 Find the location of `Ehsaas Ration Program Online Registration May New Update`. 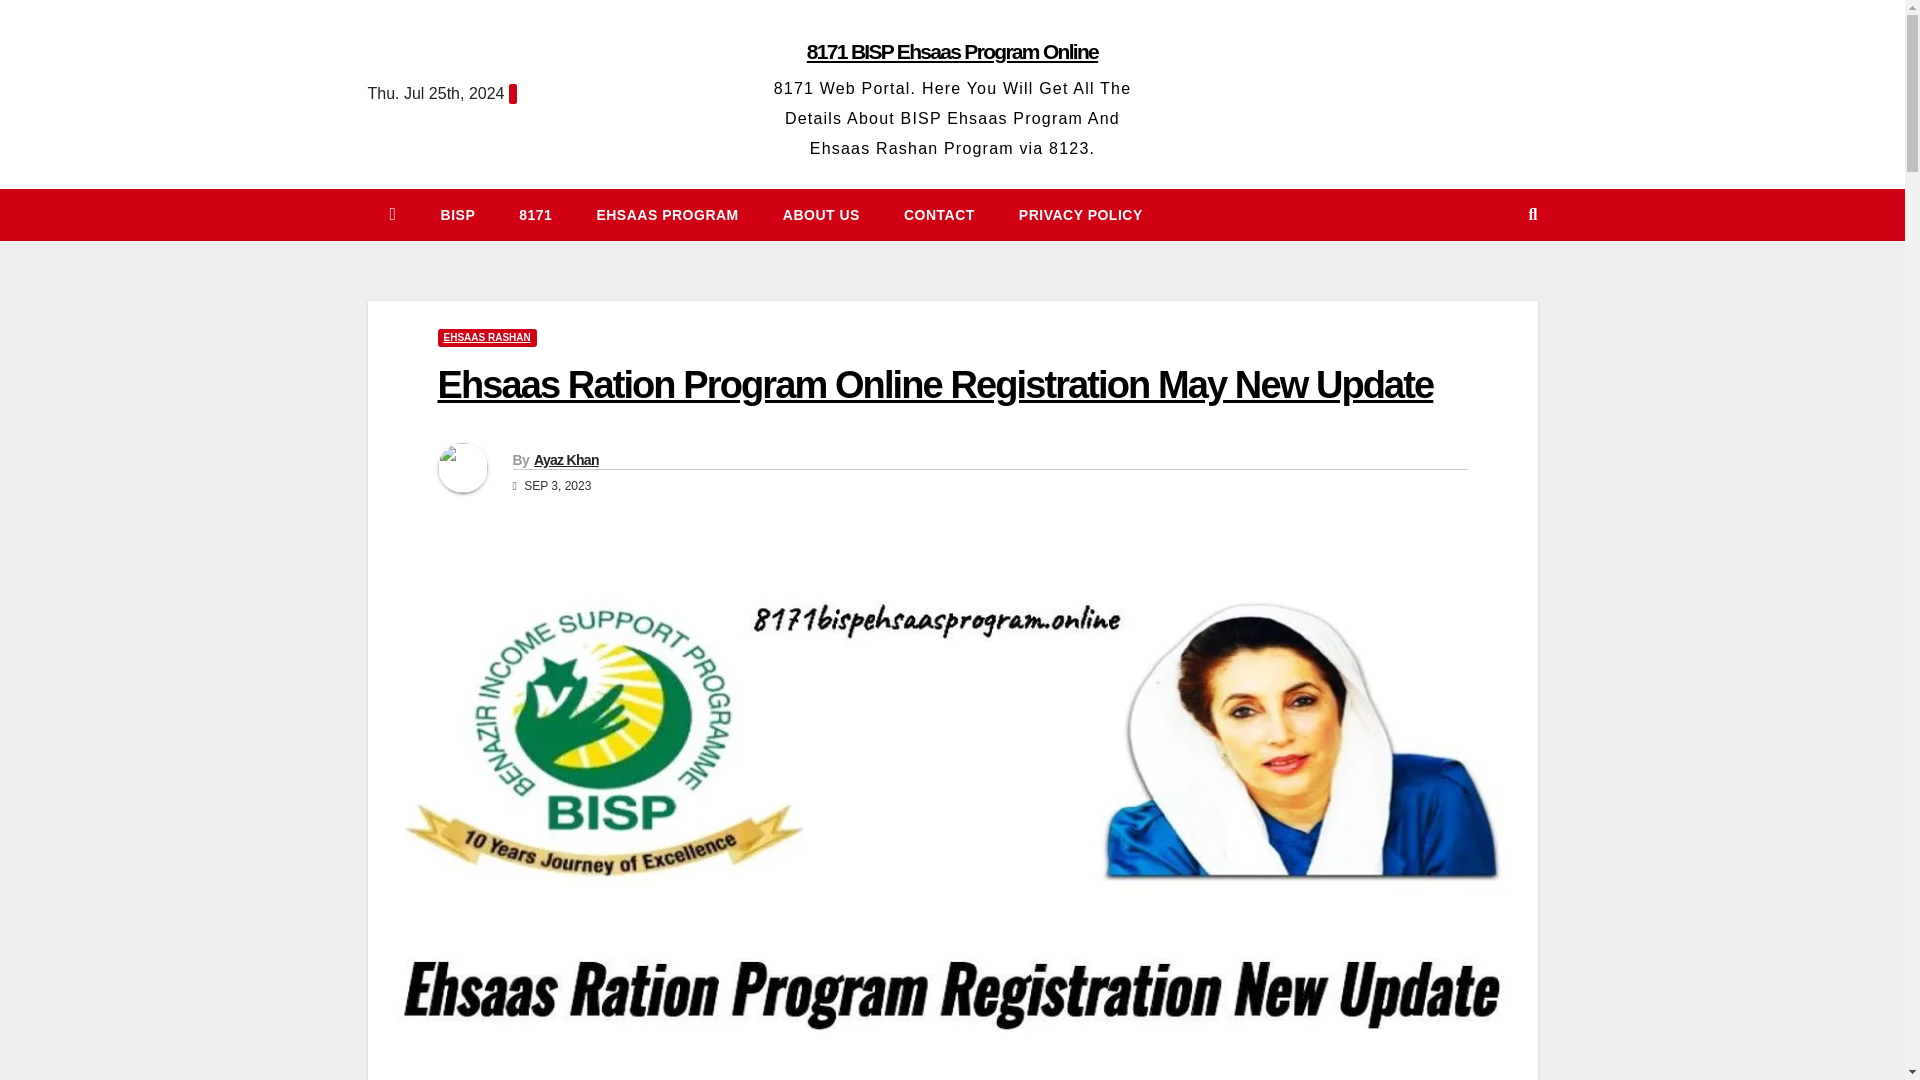

Ehsaas Ration Program Online Registration May New Update is located at coordinates (936, 384).